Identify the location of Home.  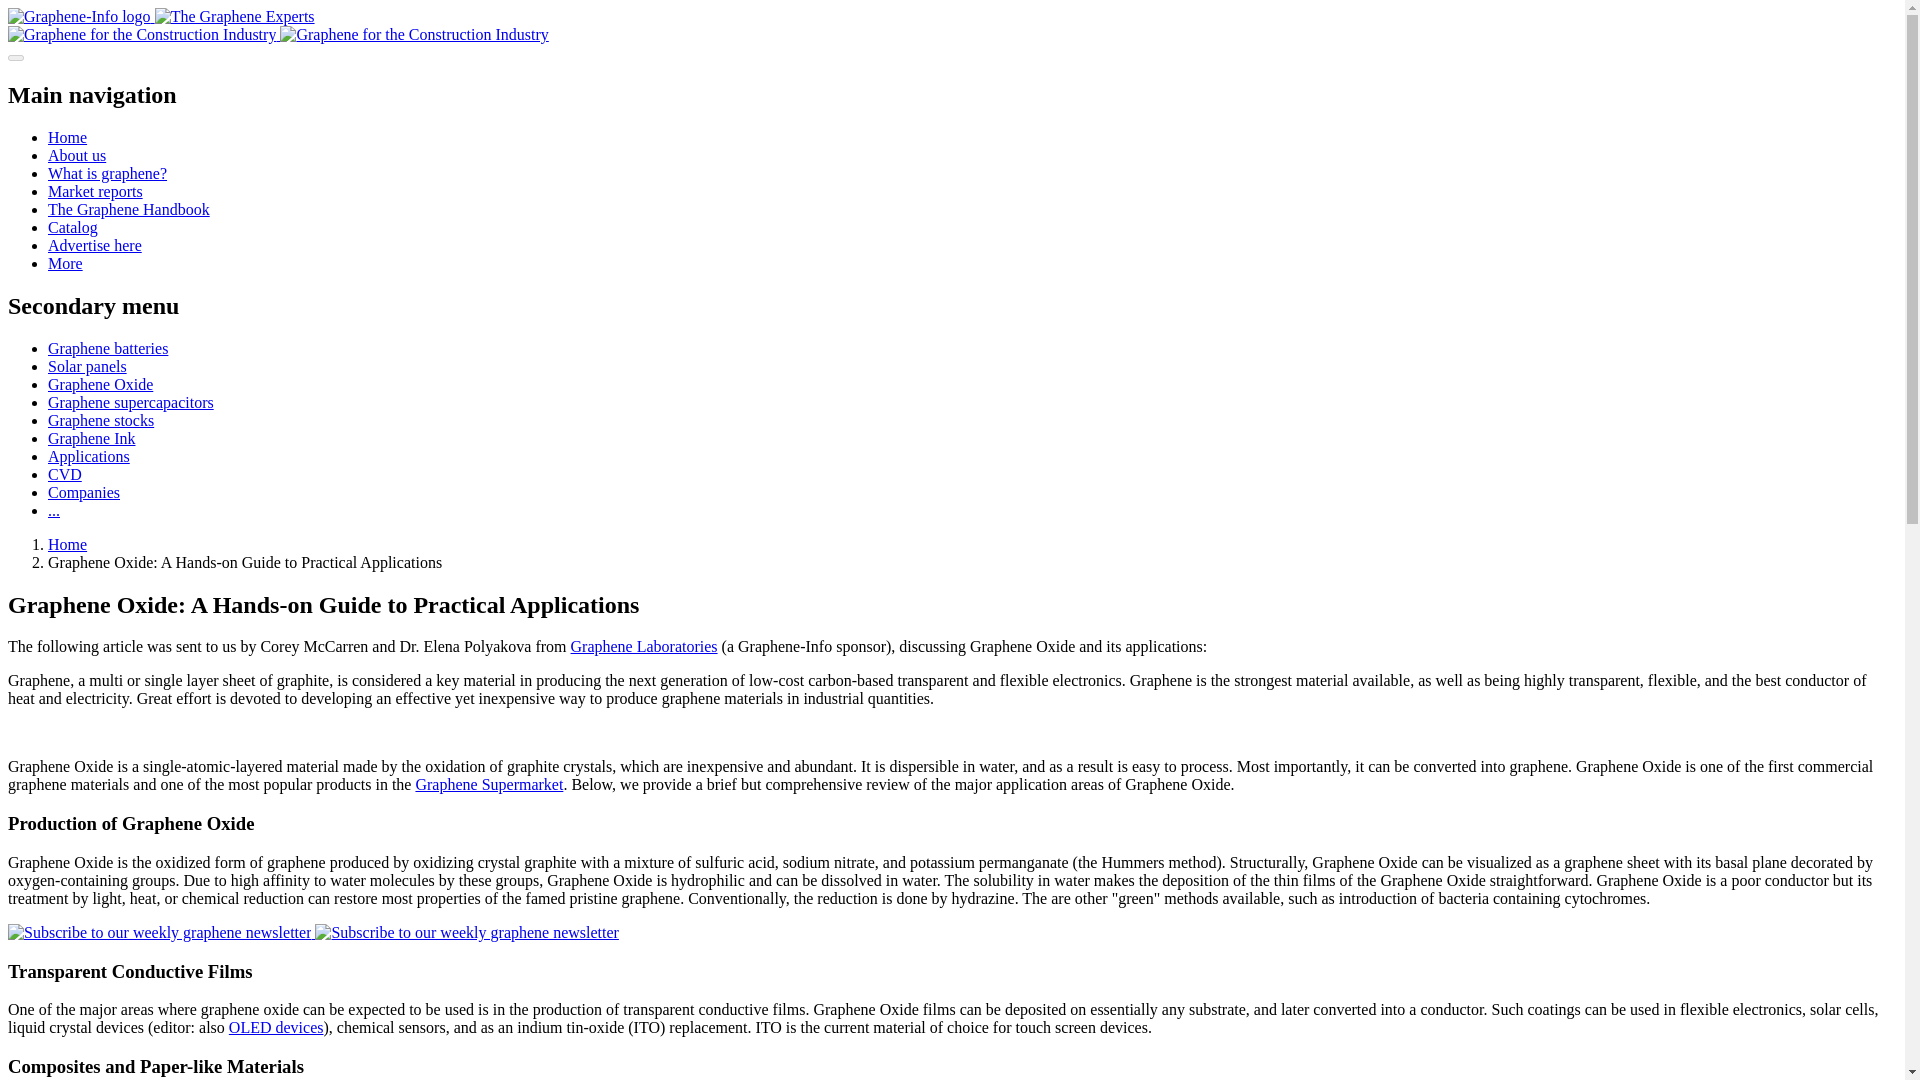
(160, 16).